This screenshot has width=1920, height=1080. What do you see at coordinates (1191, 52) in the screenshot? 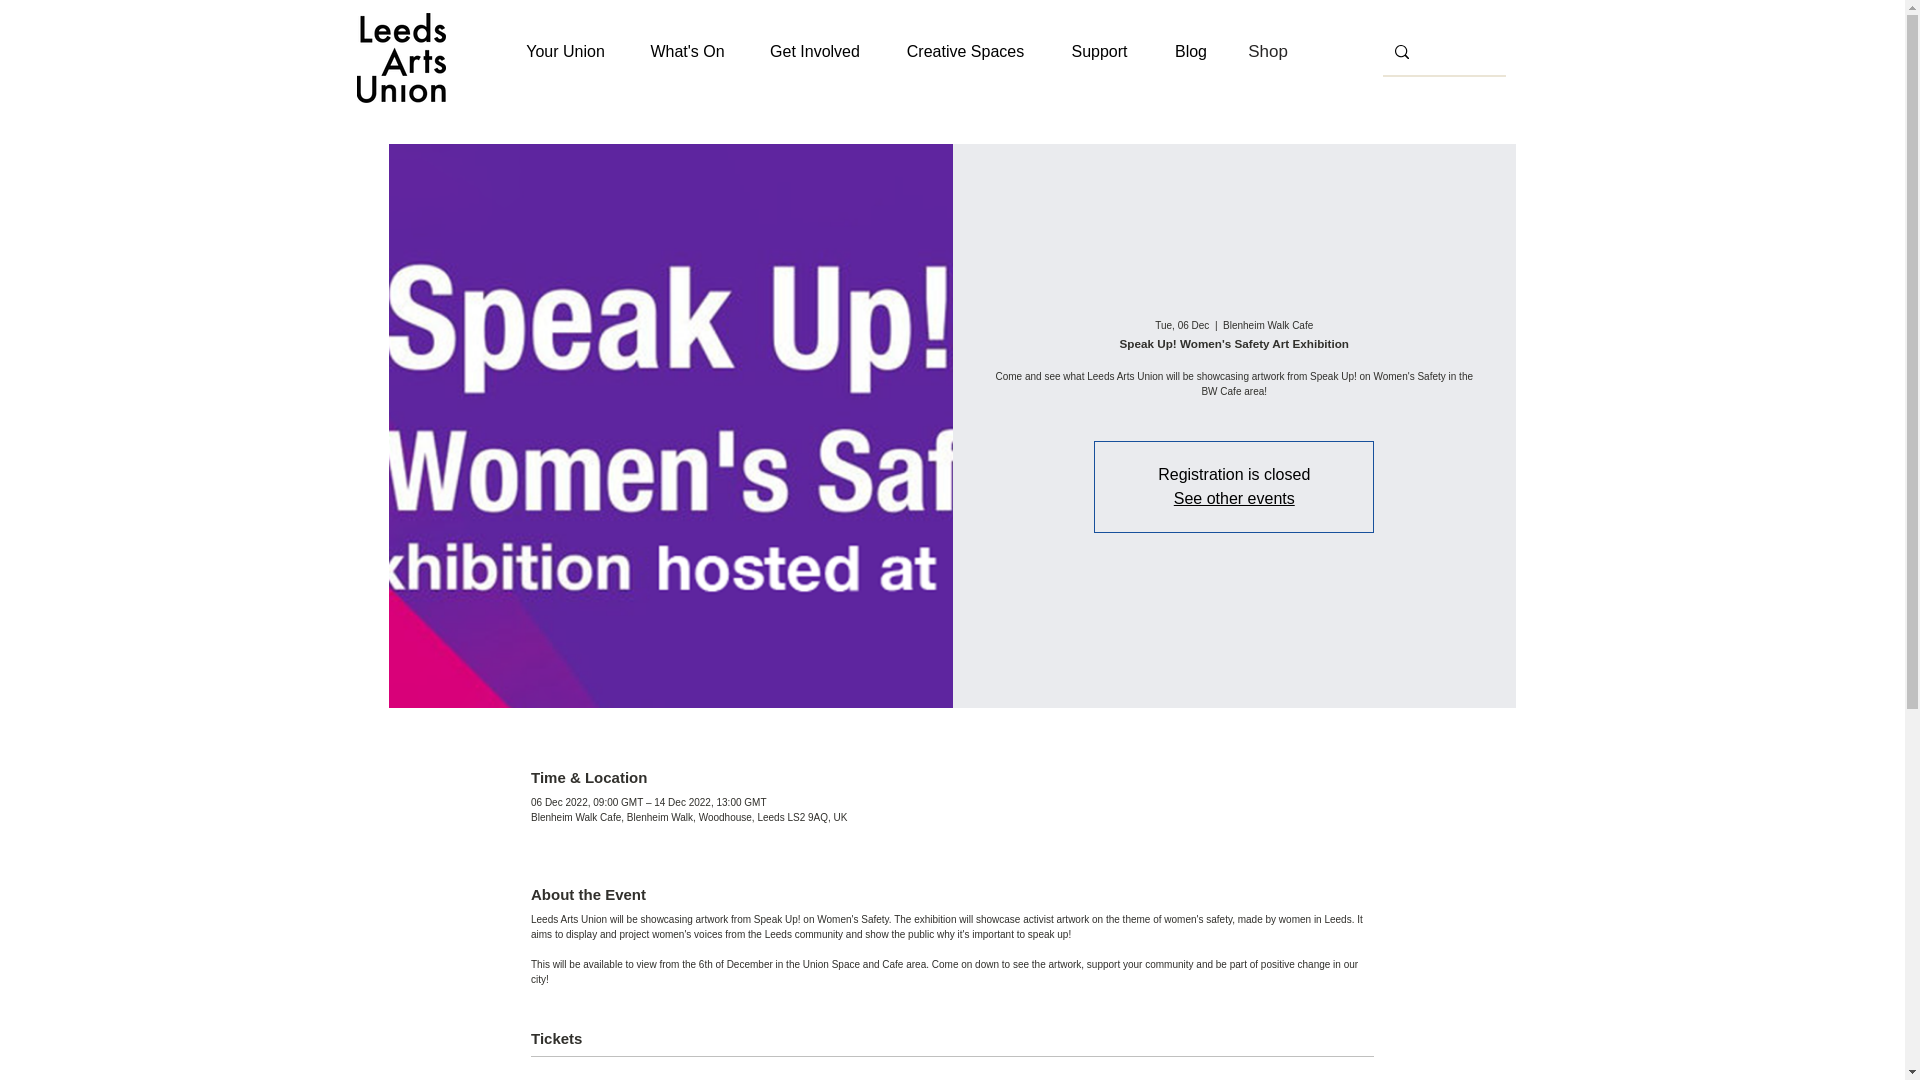
I see `Blog` at bounding box center [1191, 52].